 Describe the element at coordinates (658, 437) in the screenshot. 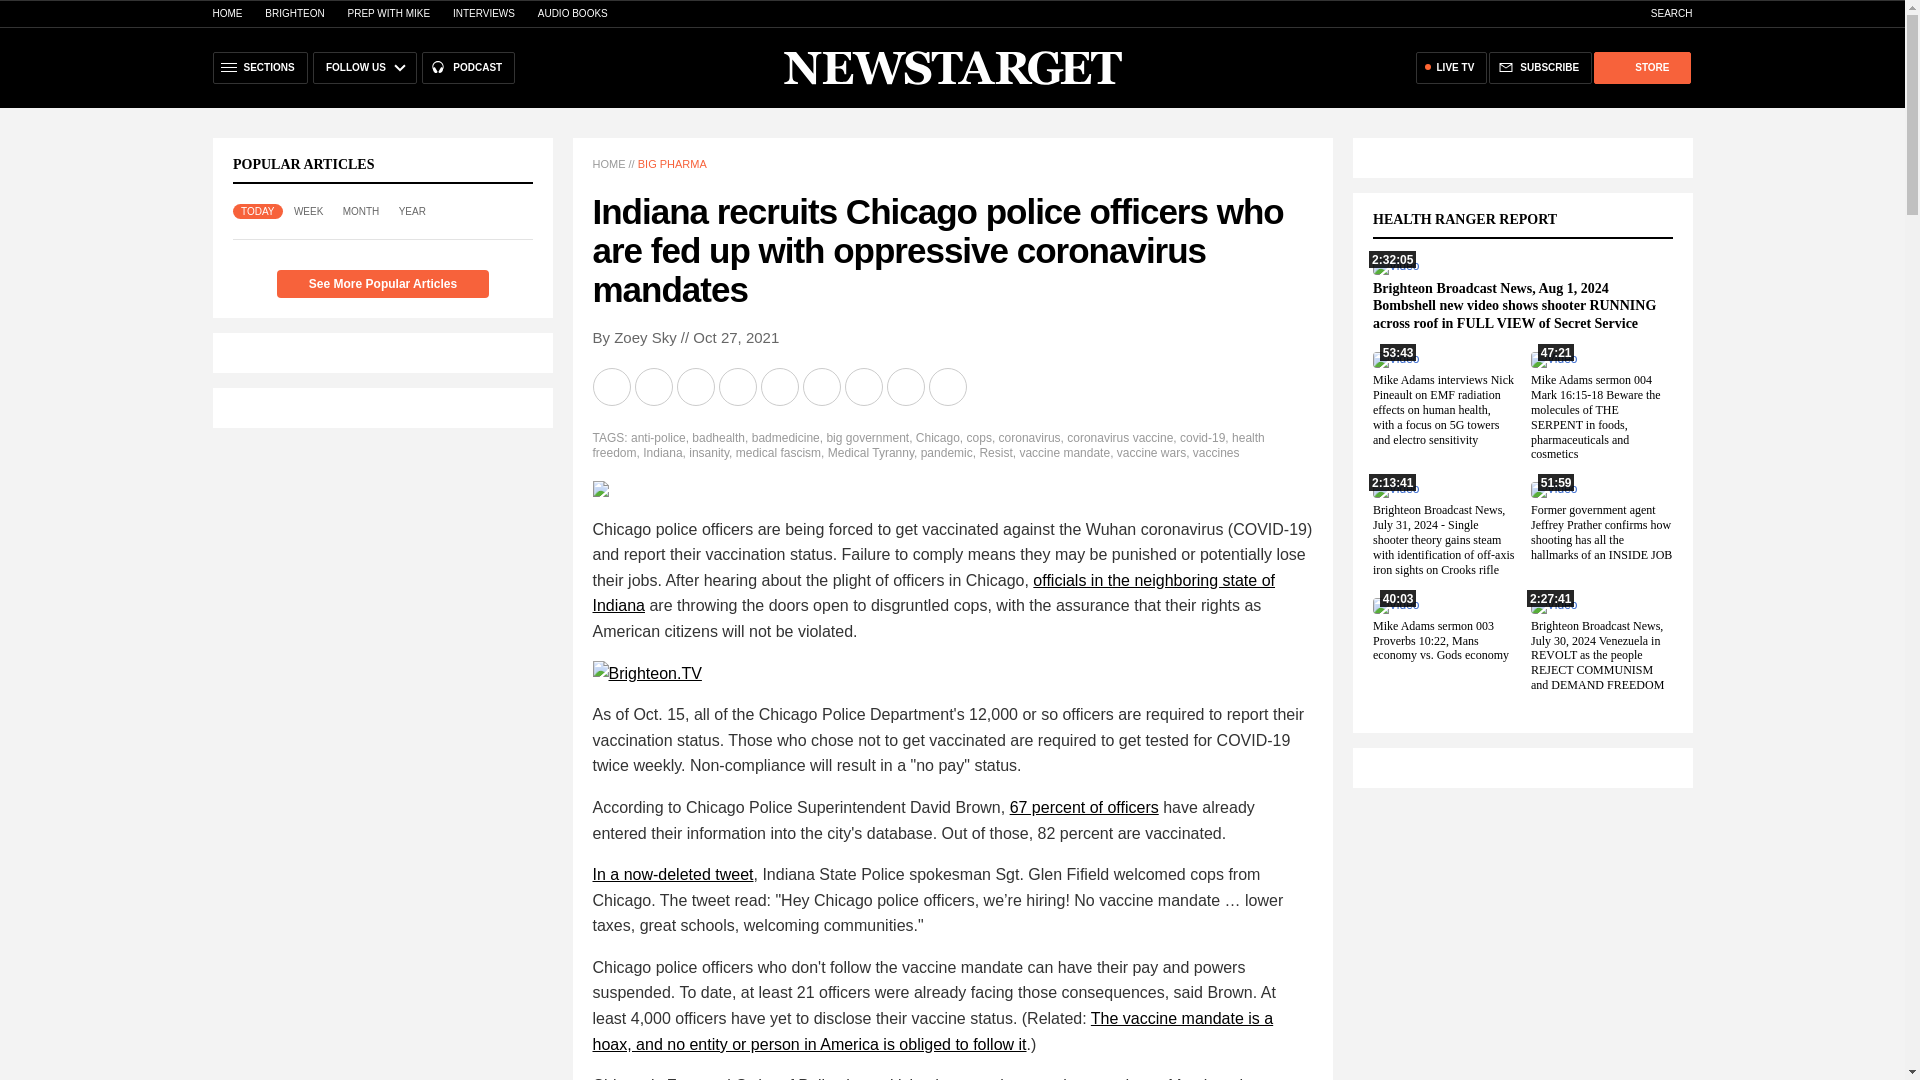

I see `anti-police` at that location.